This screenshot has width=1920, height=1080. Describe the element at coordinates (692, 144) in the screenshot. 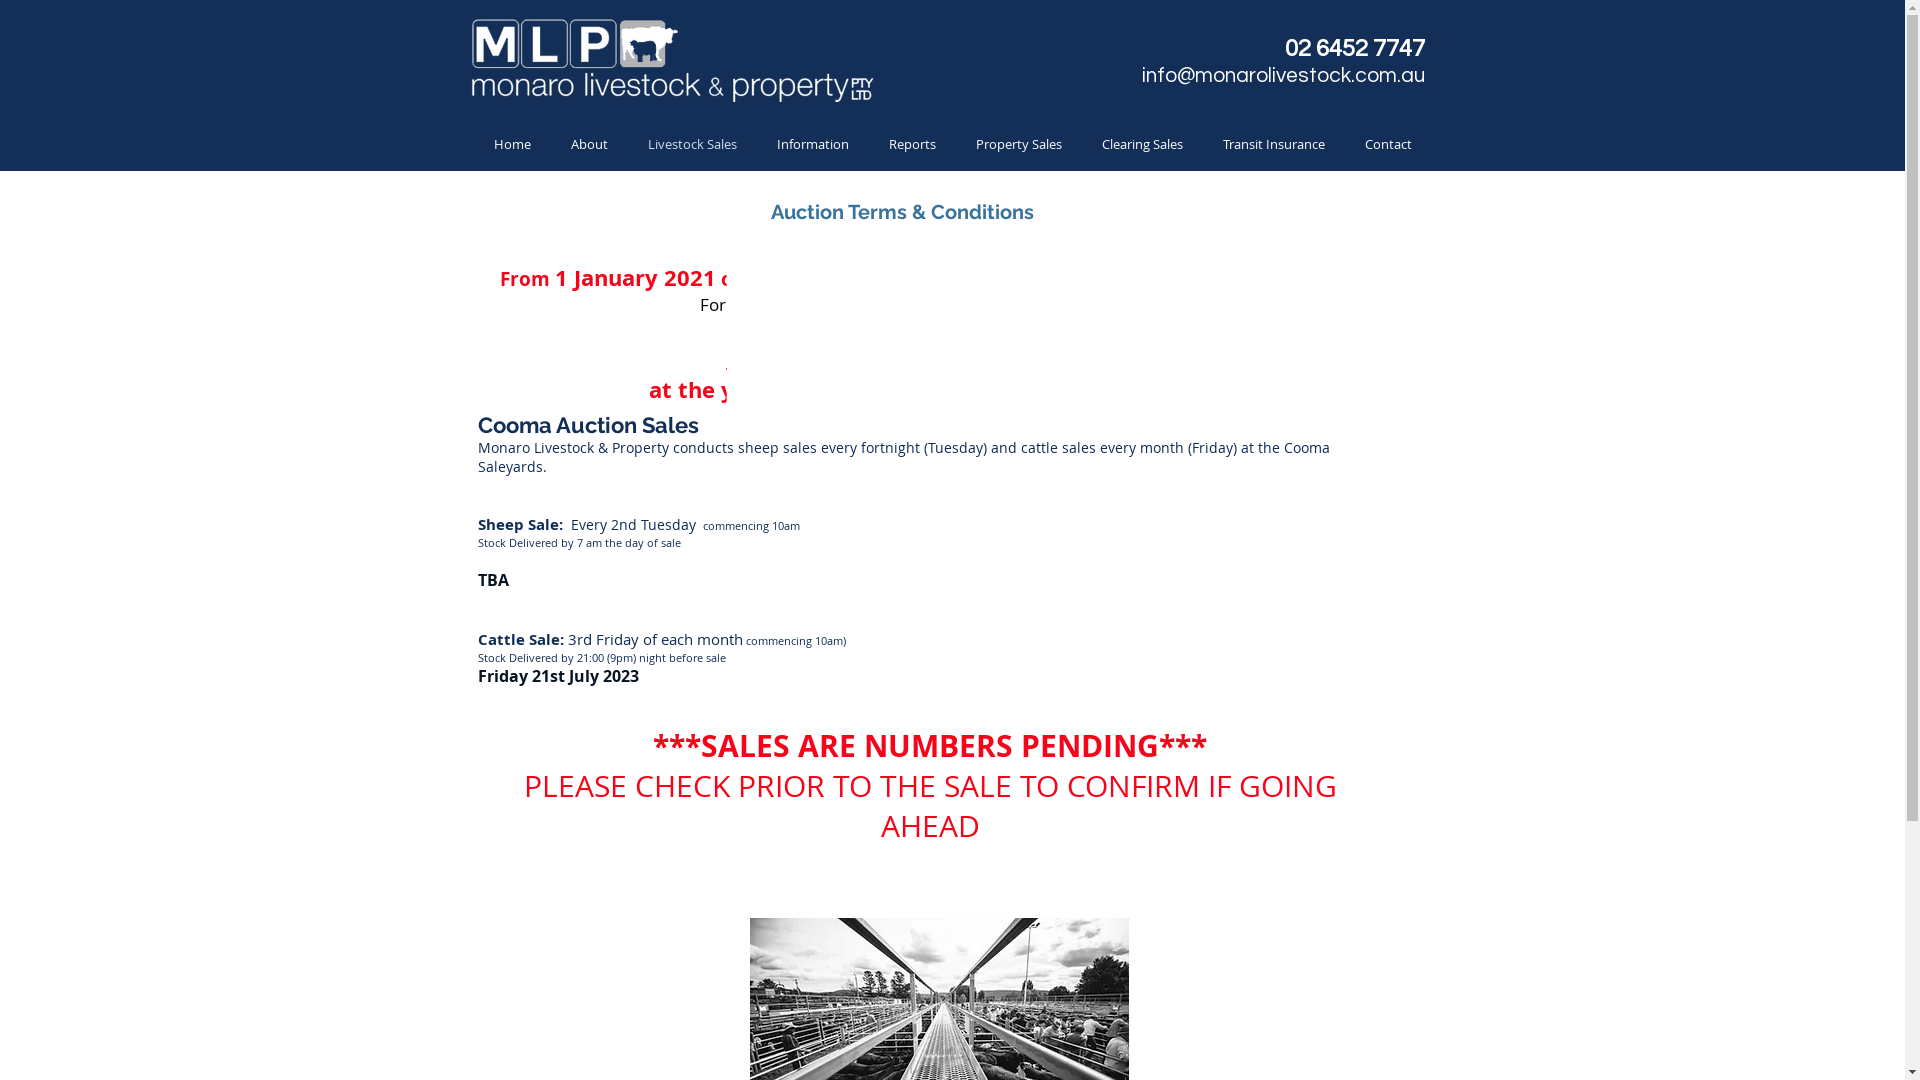

I see `Livestock Sales` at that location.